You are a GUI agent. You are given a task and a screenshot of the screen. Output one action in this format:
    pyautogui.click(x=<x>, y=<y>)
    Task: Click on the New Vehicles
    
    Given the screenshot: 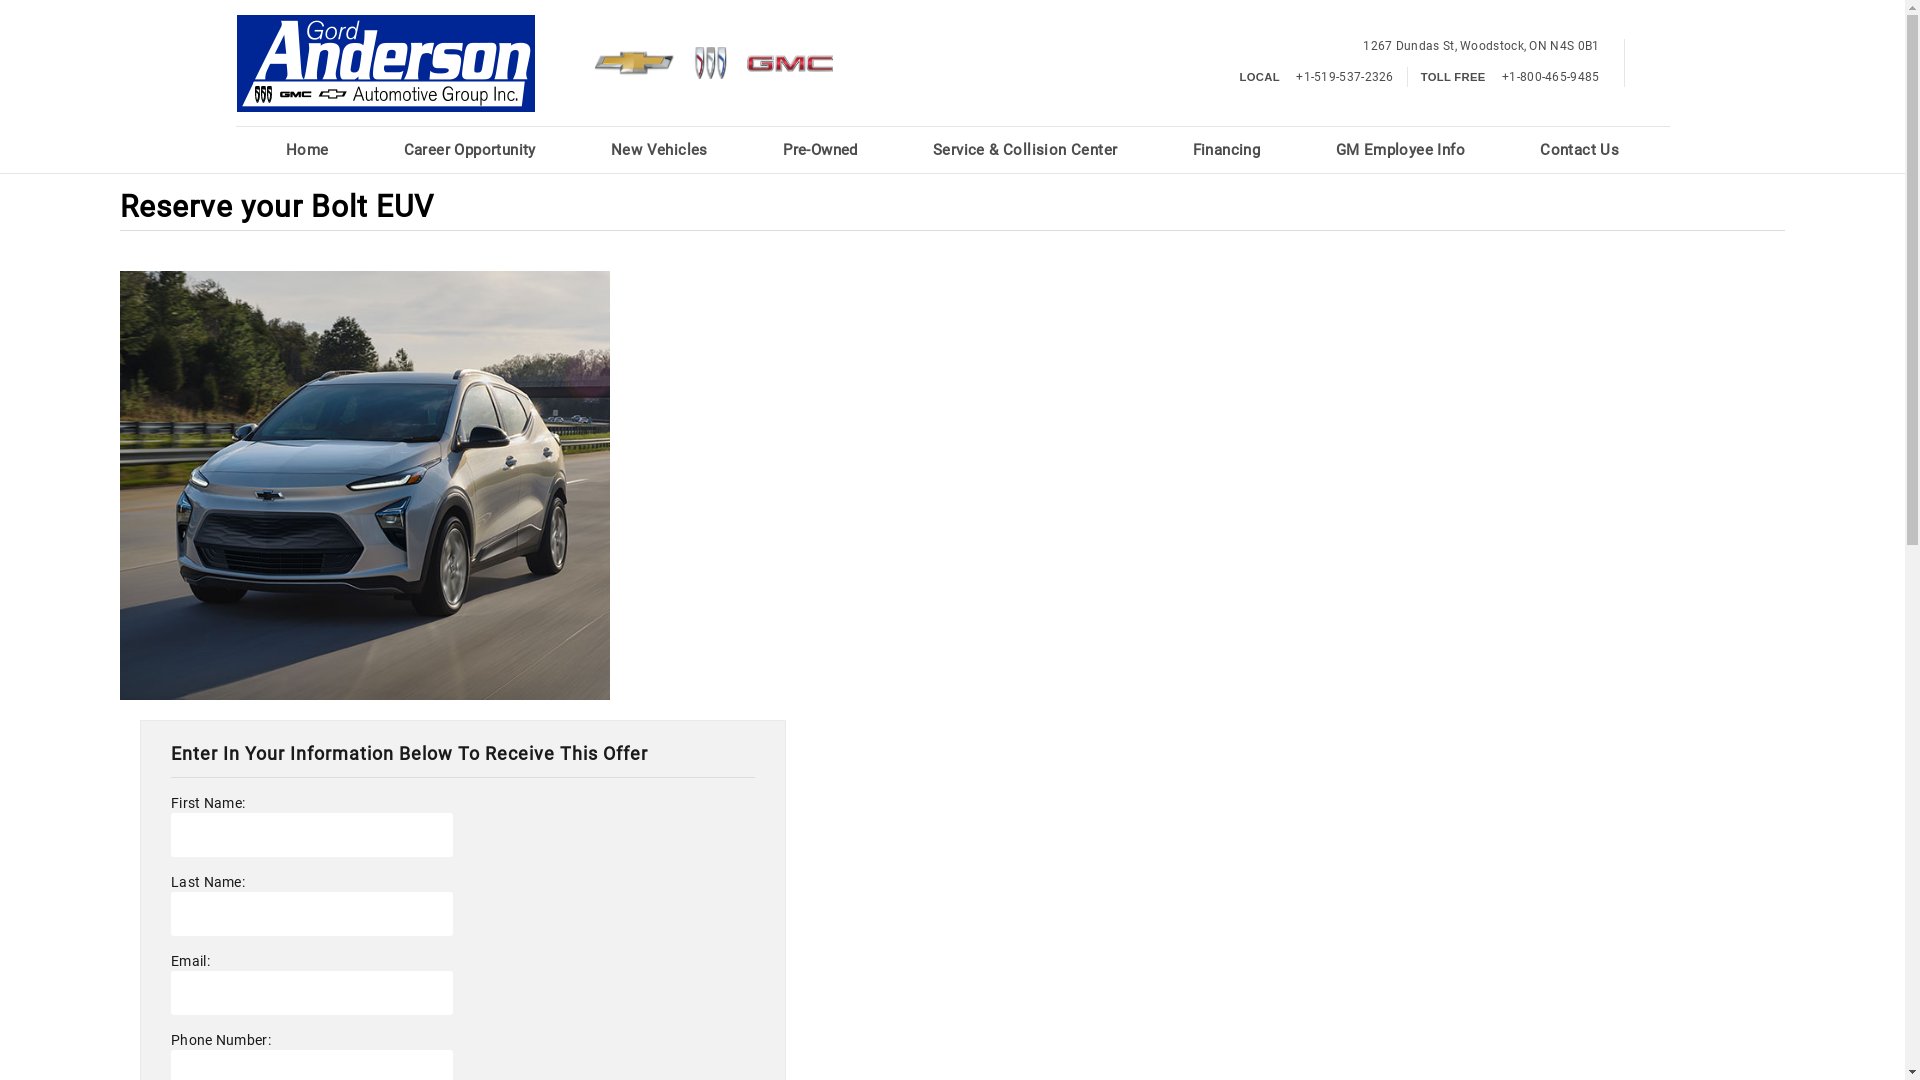 What is the action you would take?
    pyautogui.click(x=660, y=150)
    